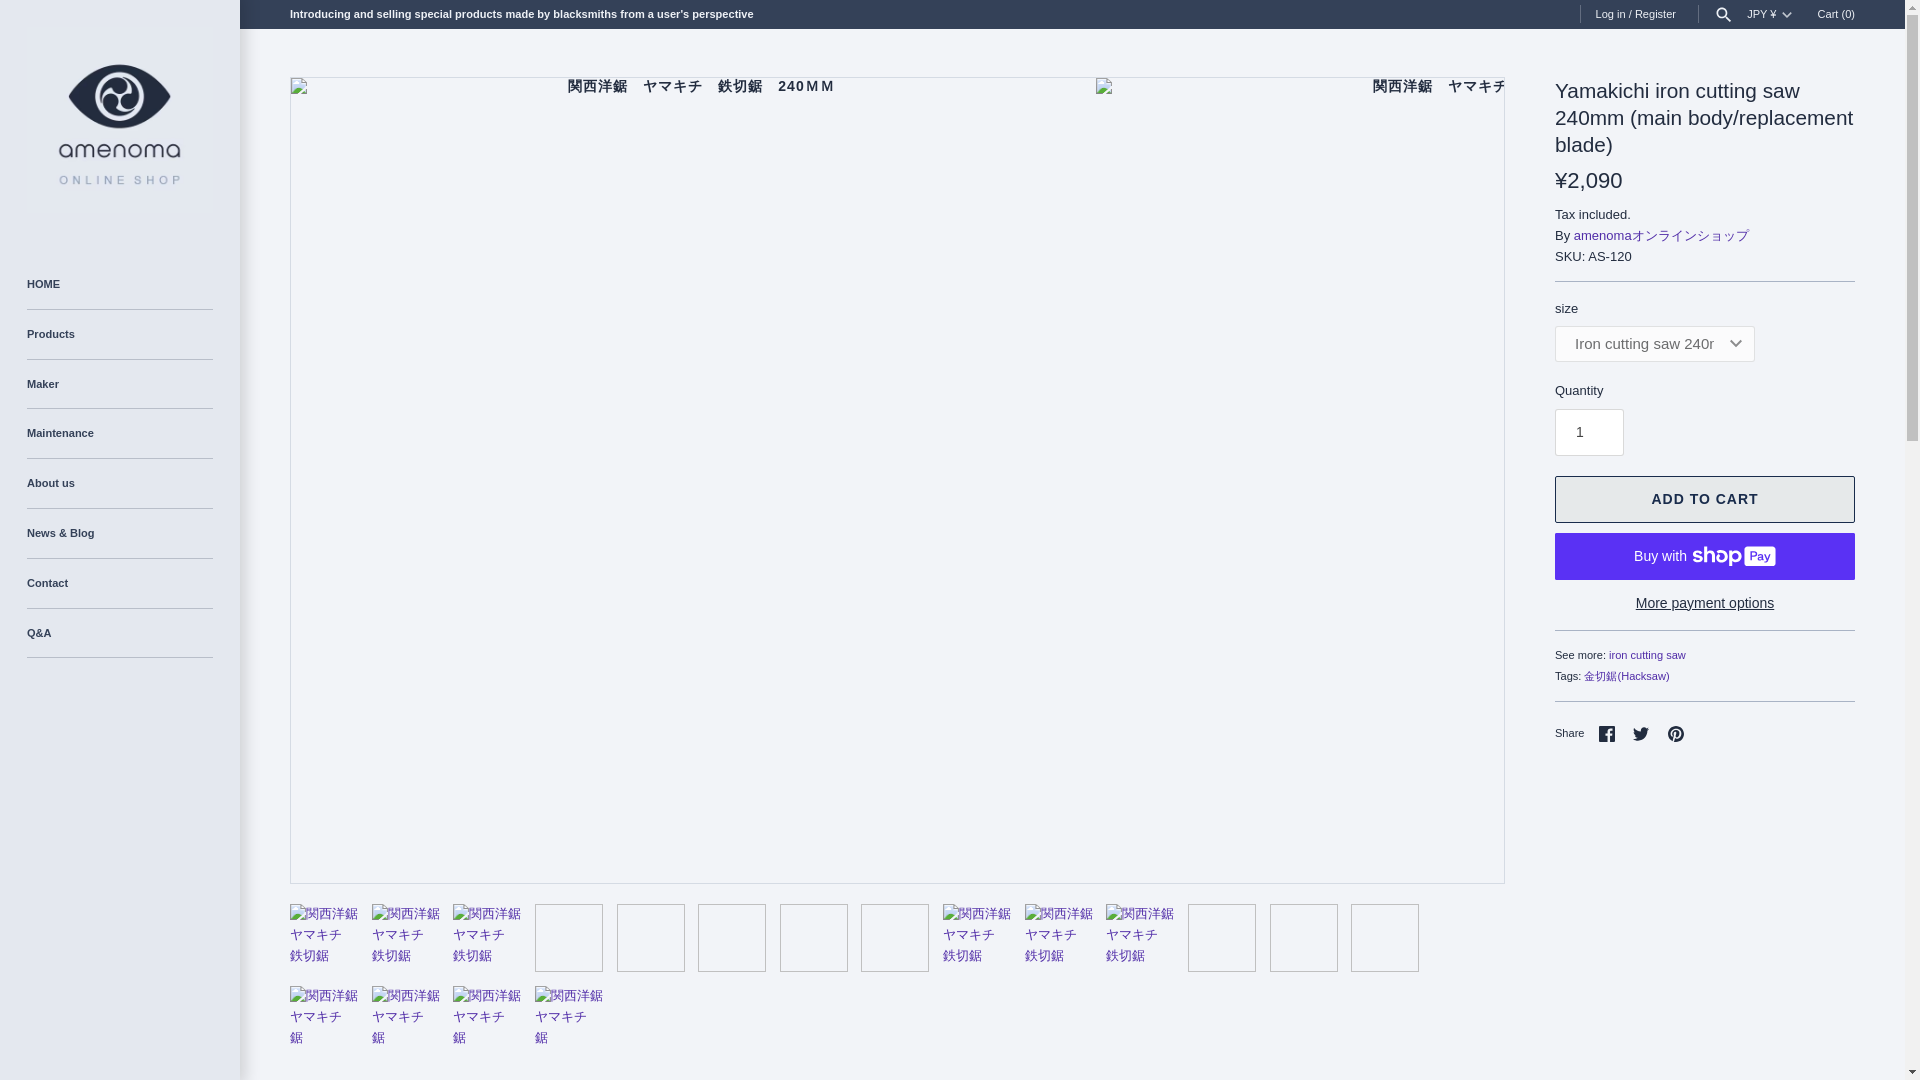 The height and width of the screenshot is (1080, 1920). I want to click on Log in, so click(1610, 14).